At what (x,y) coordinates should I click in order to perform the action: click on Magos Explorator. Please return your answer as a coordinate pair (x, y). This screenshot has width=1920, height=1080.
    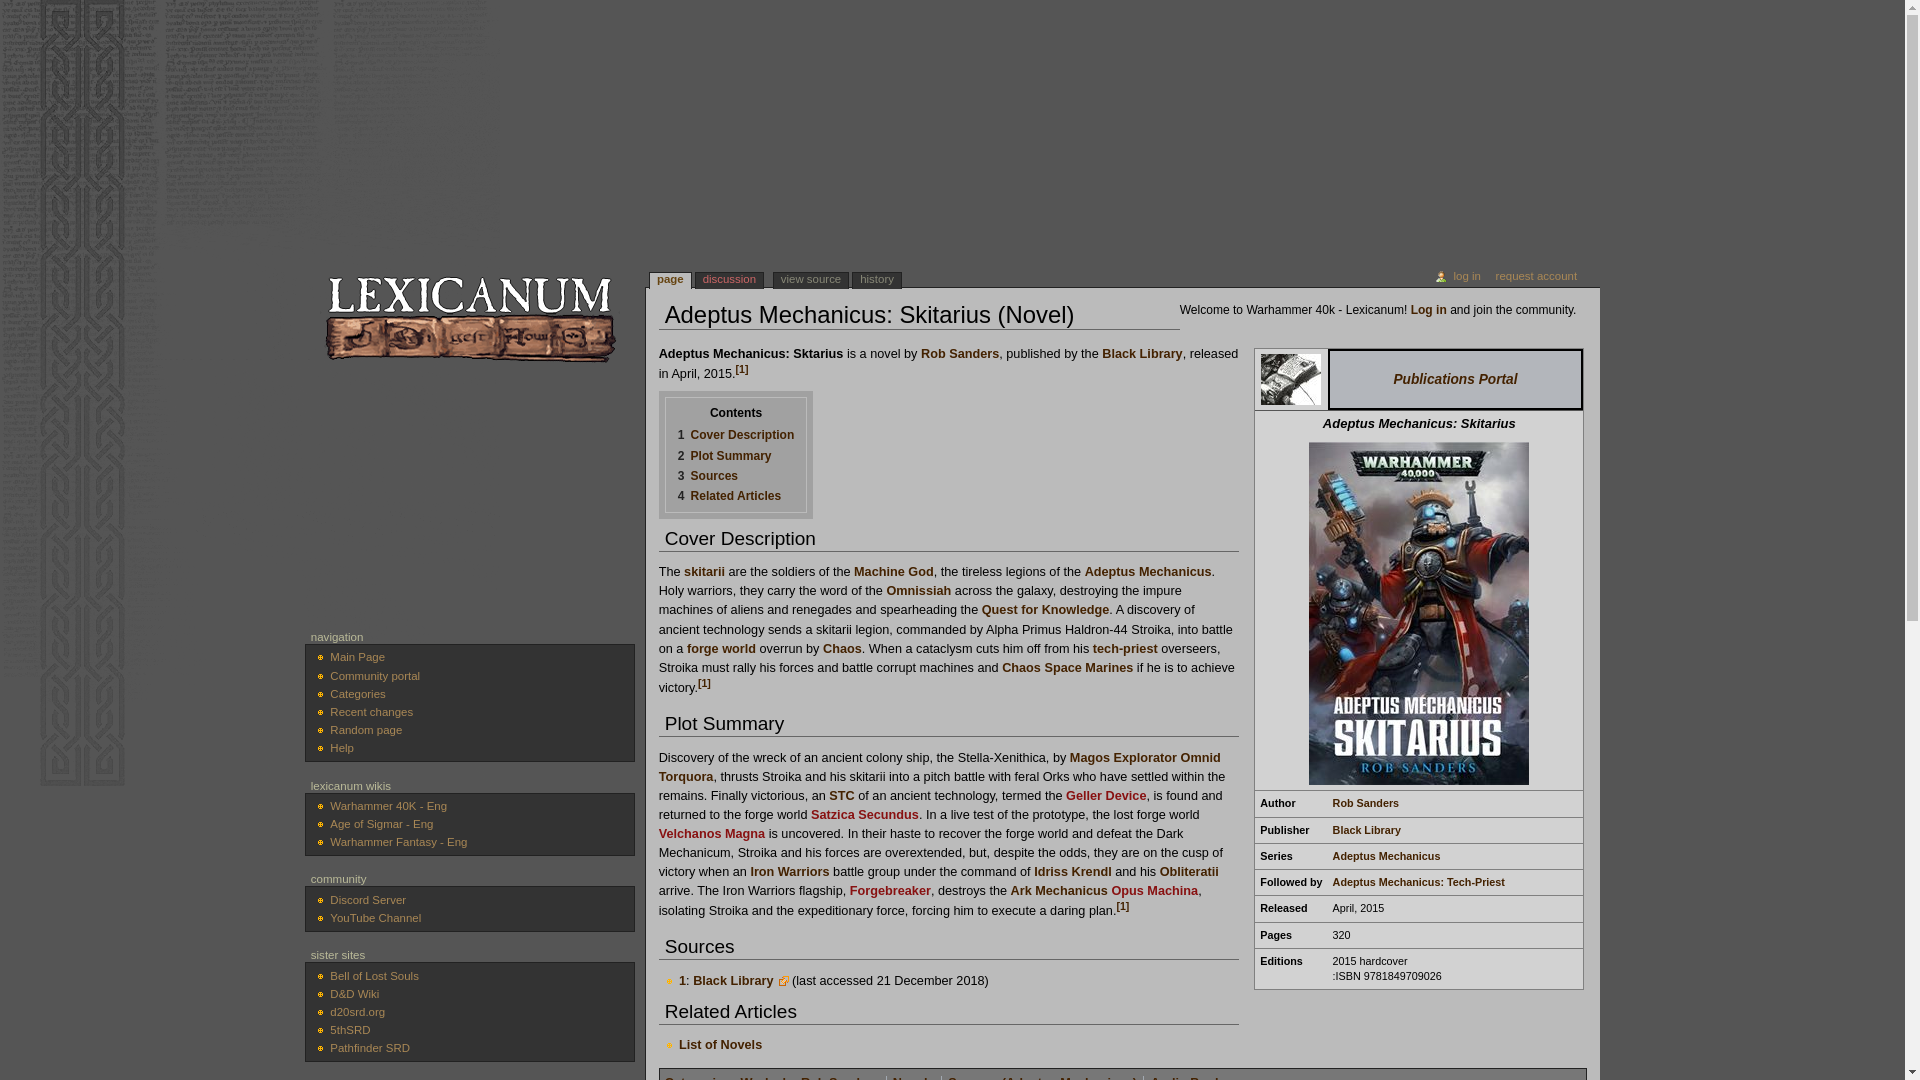
    Looking at the image, I should click on (1122, 757).